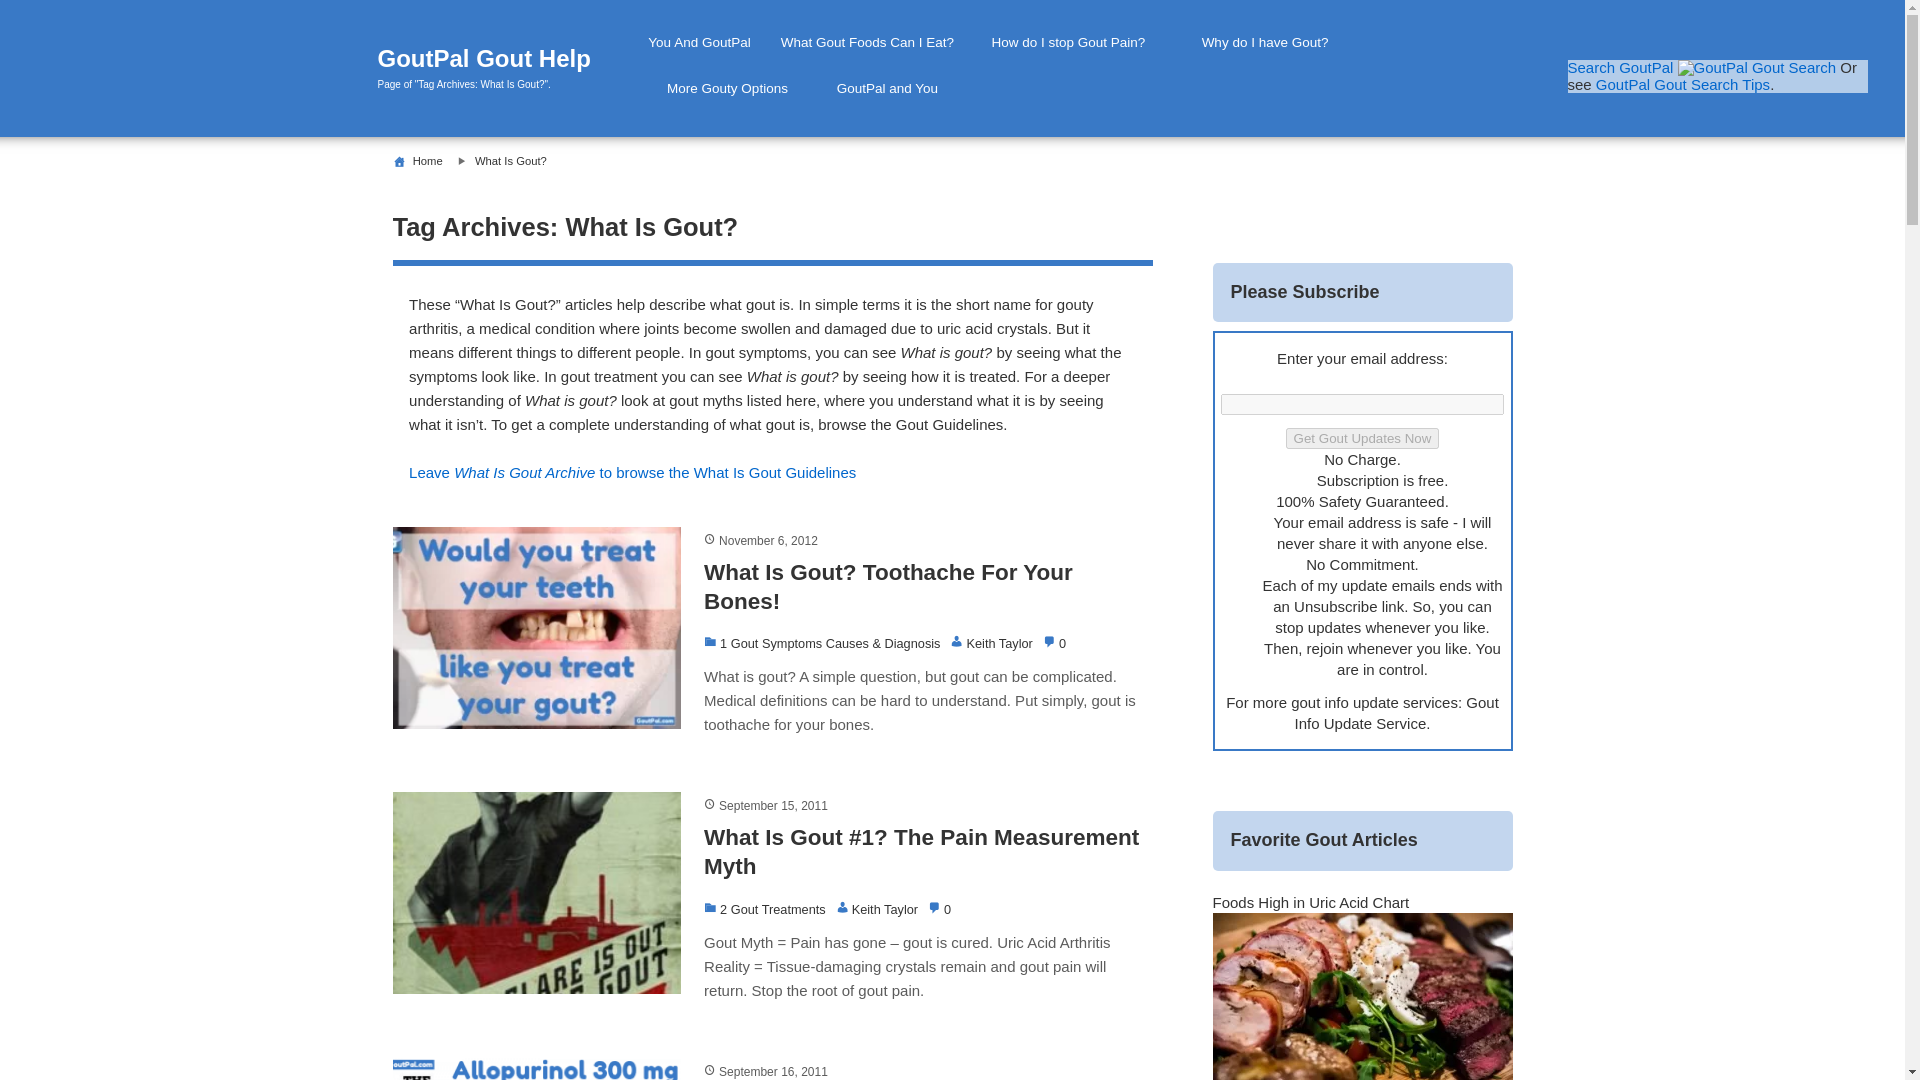  I want to click on      Why do I have Gout?     , so click(1264, 42).